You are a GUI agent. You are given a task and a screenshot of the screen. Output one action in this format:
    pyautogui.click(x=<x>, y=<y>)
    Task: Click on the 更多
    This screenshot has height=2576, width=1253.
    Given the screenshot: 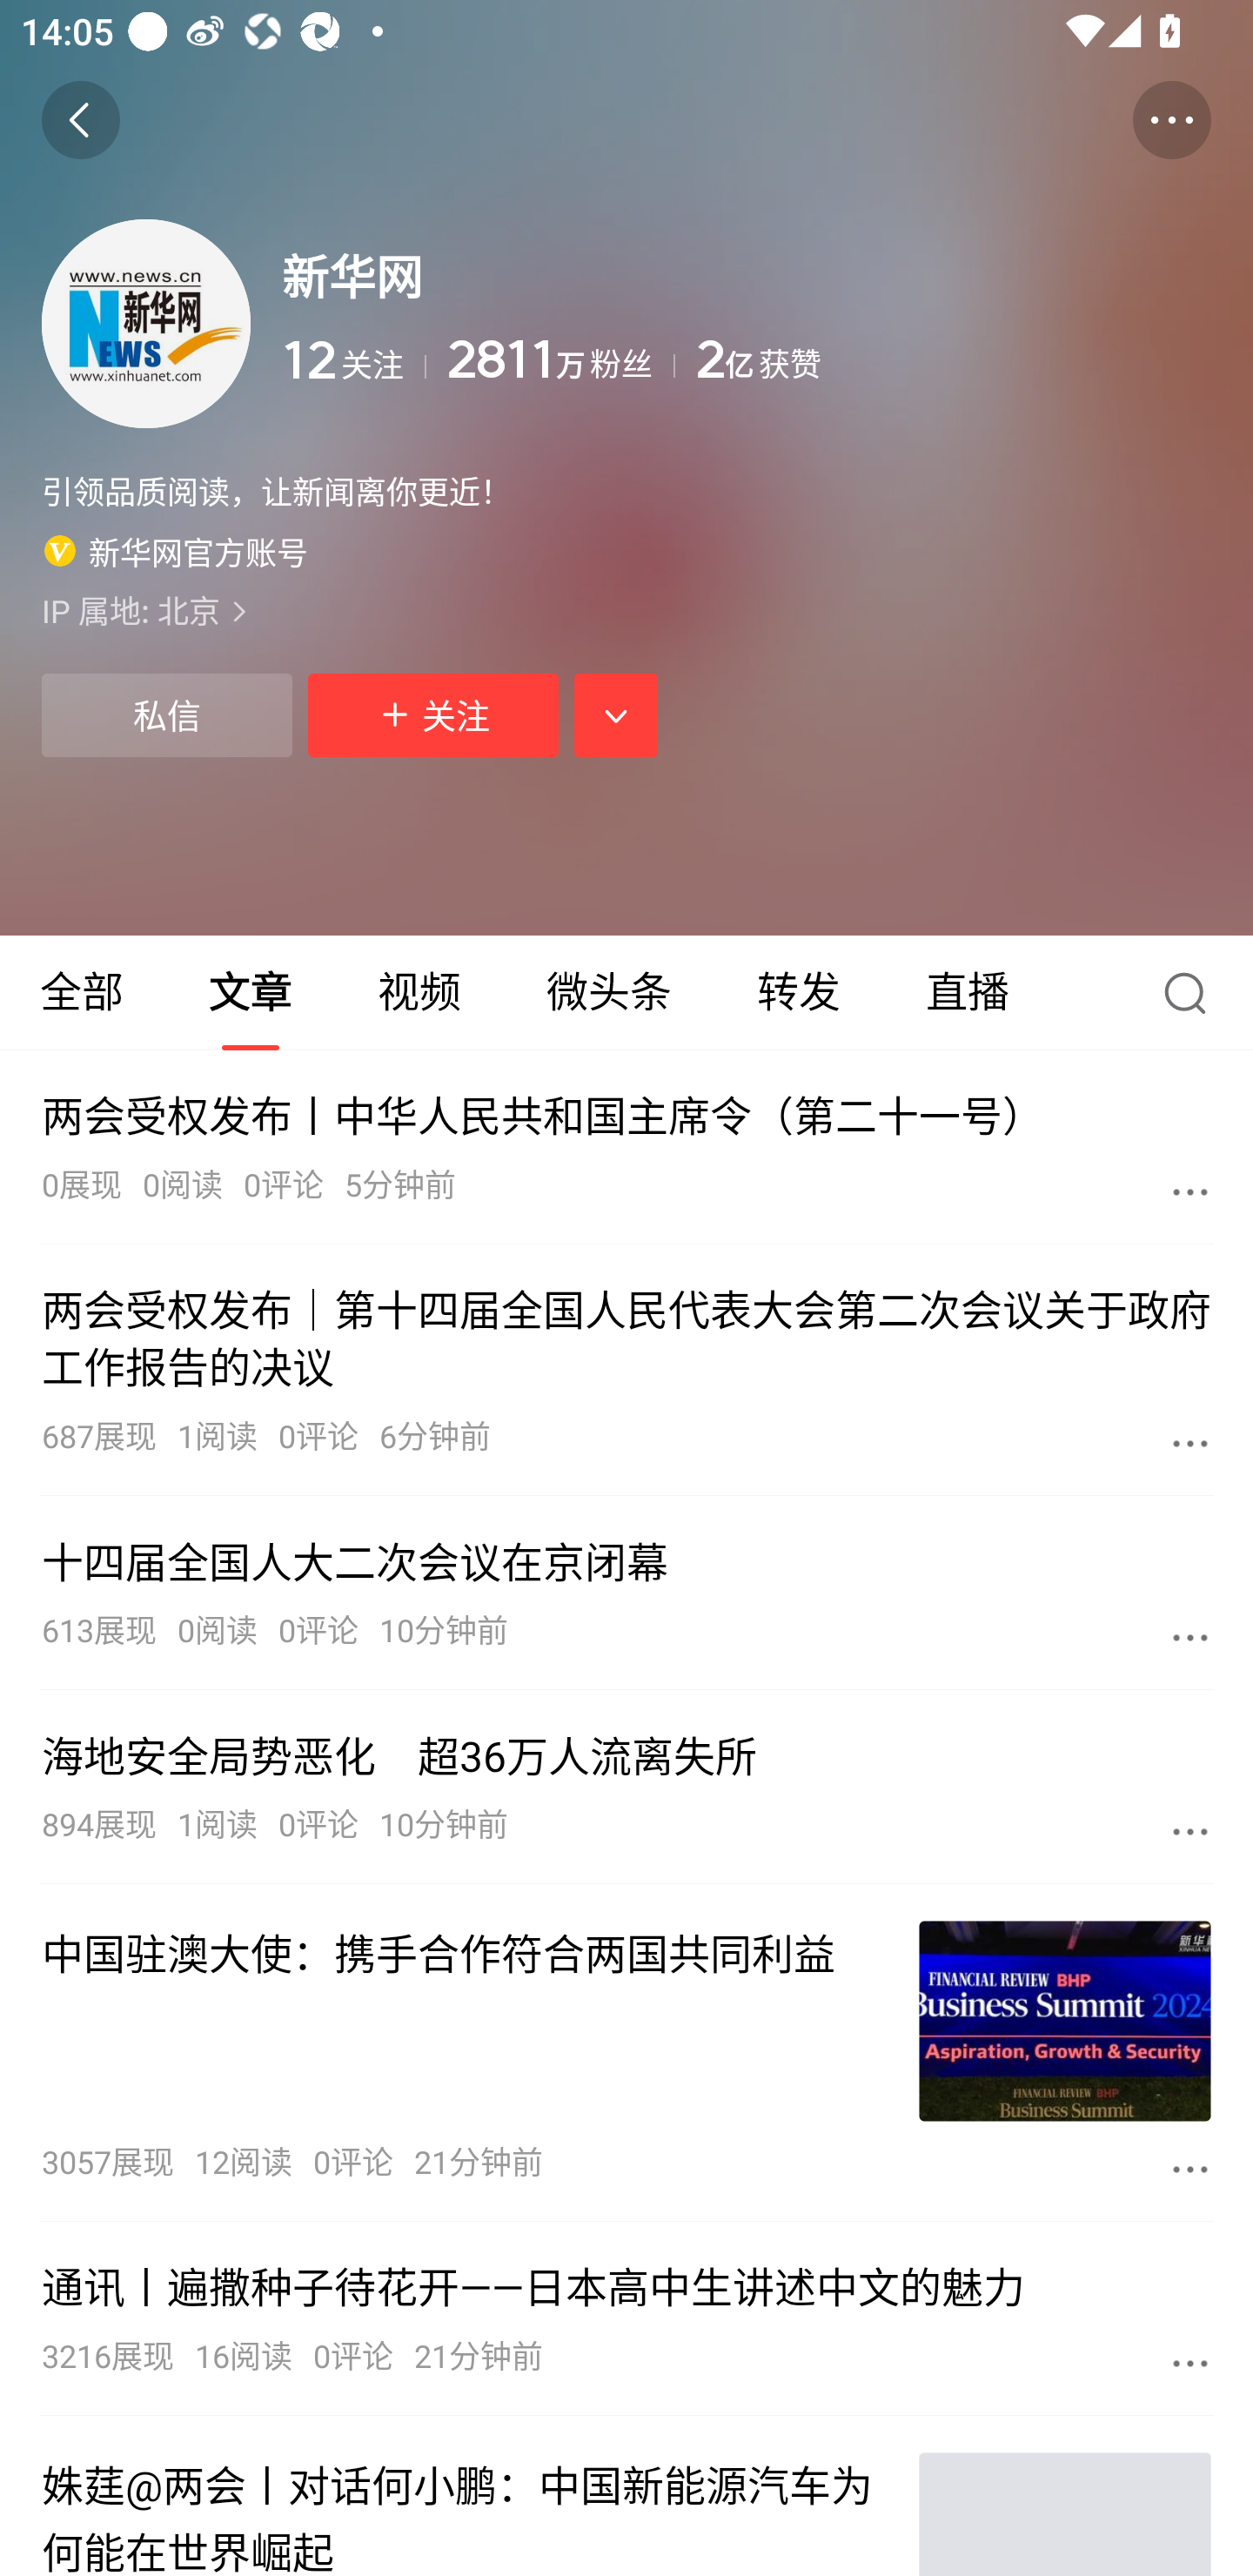 What is the action you would take?
    pyautogui.click(x=1190, y=1442)
    